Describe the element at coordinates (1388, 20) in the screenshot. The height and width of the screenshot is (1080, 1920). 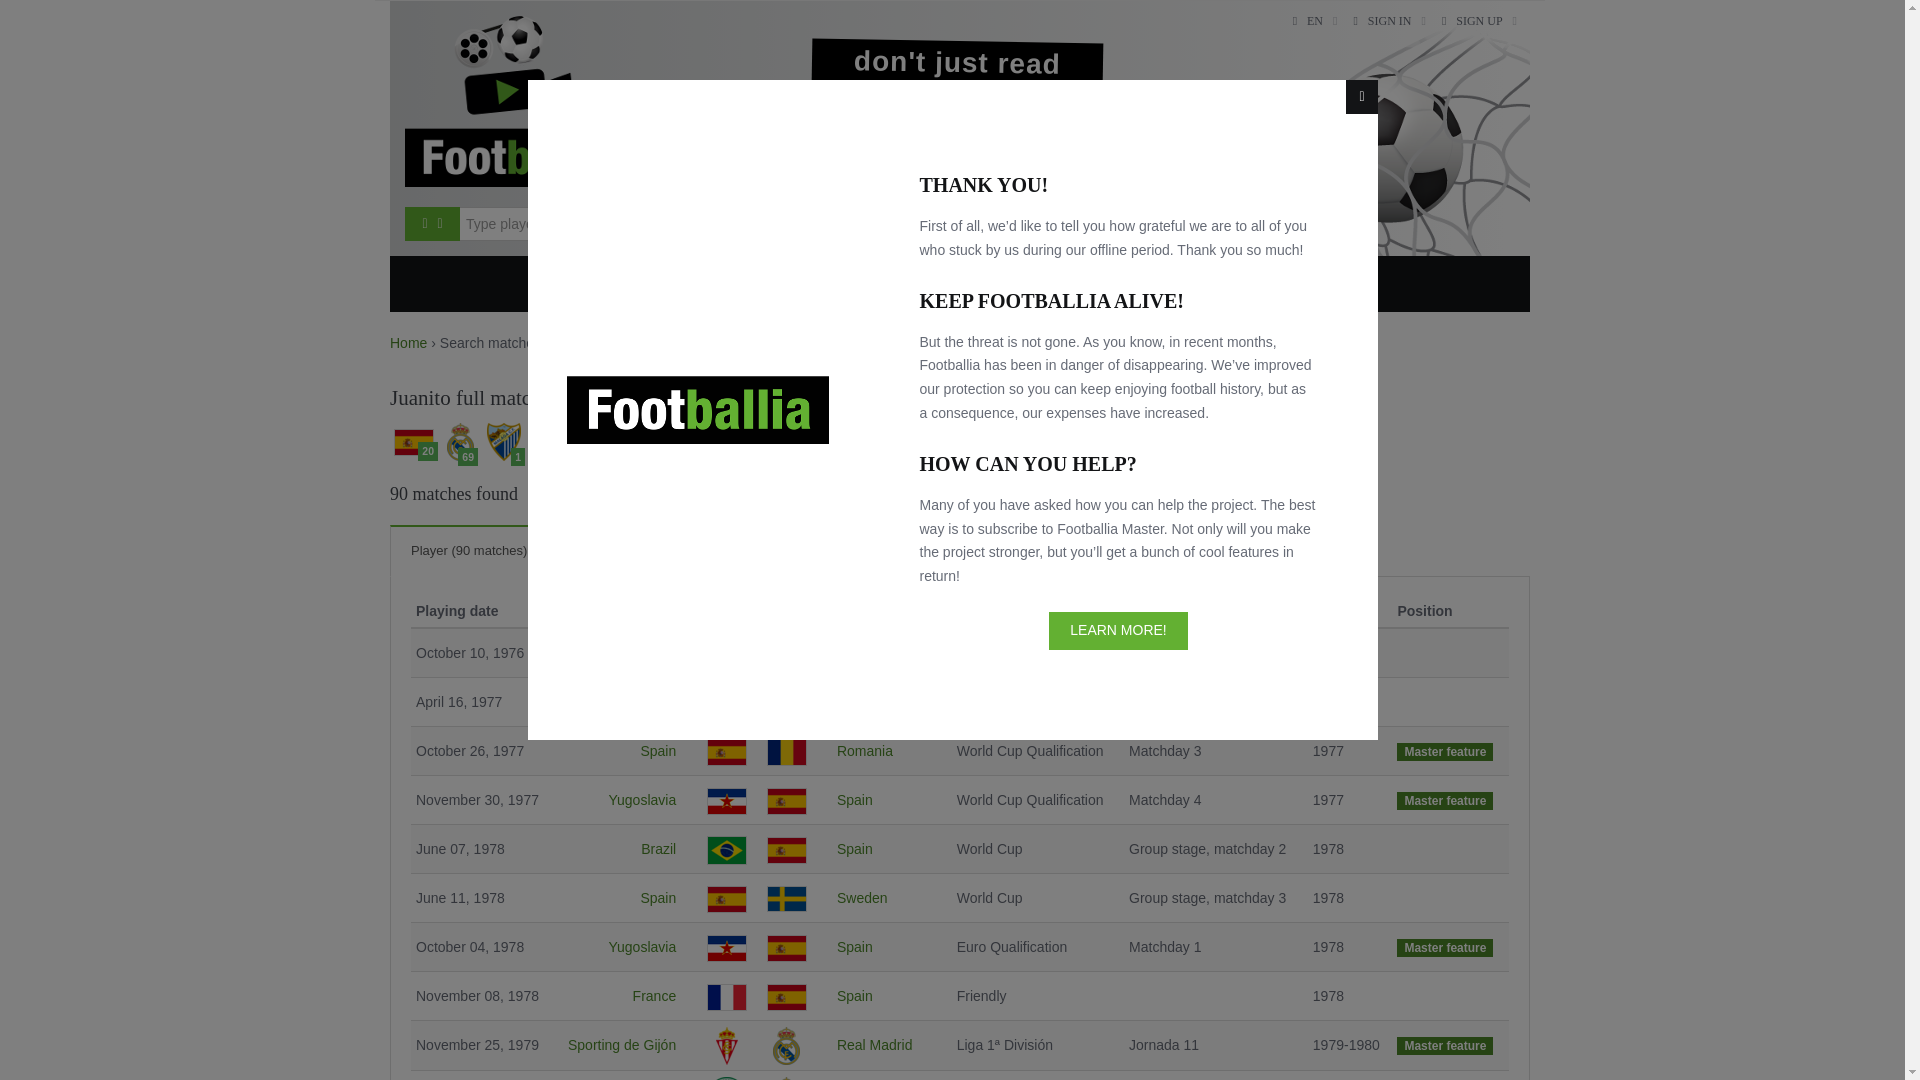
I see `SIGN IN` at that location.